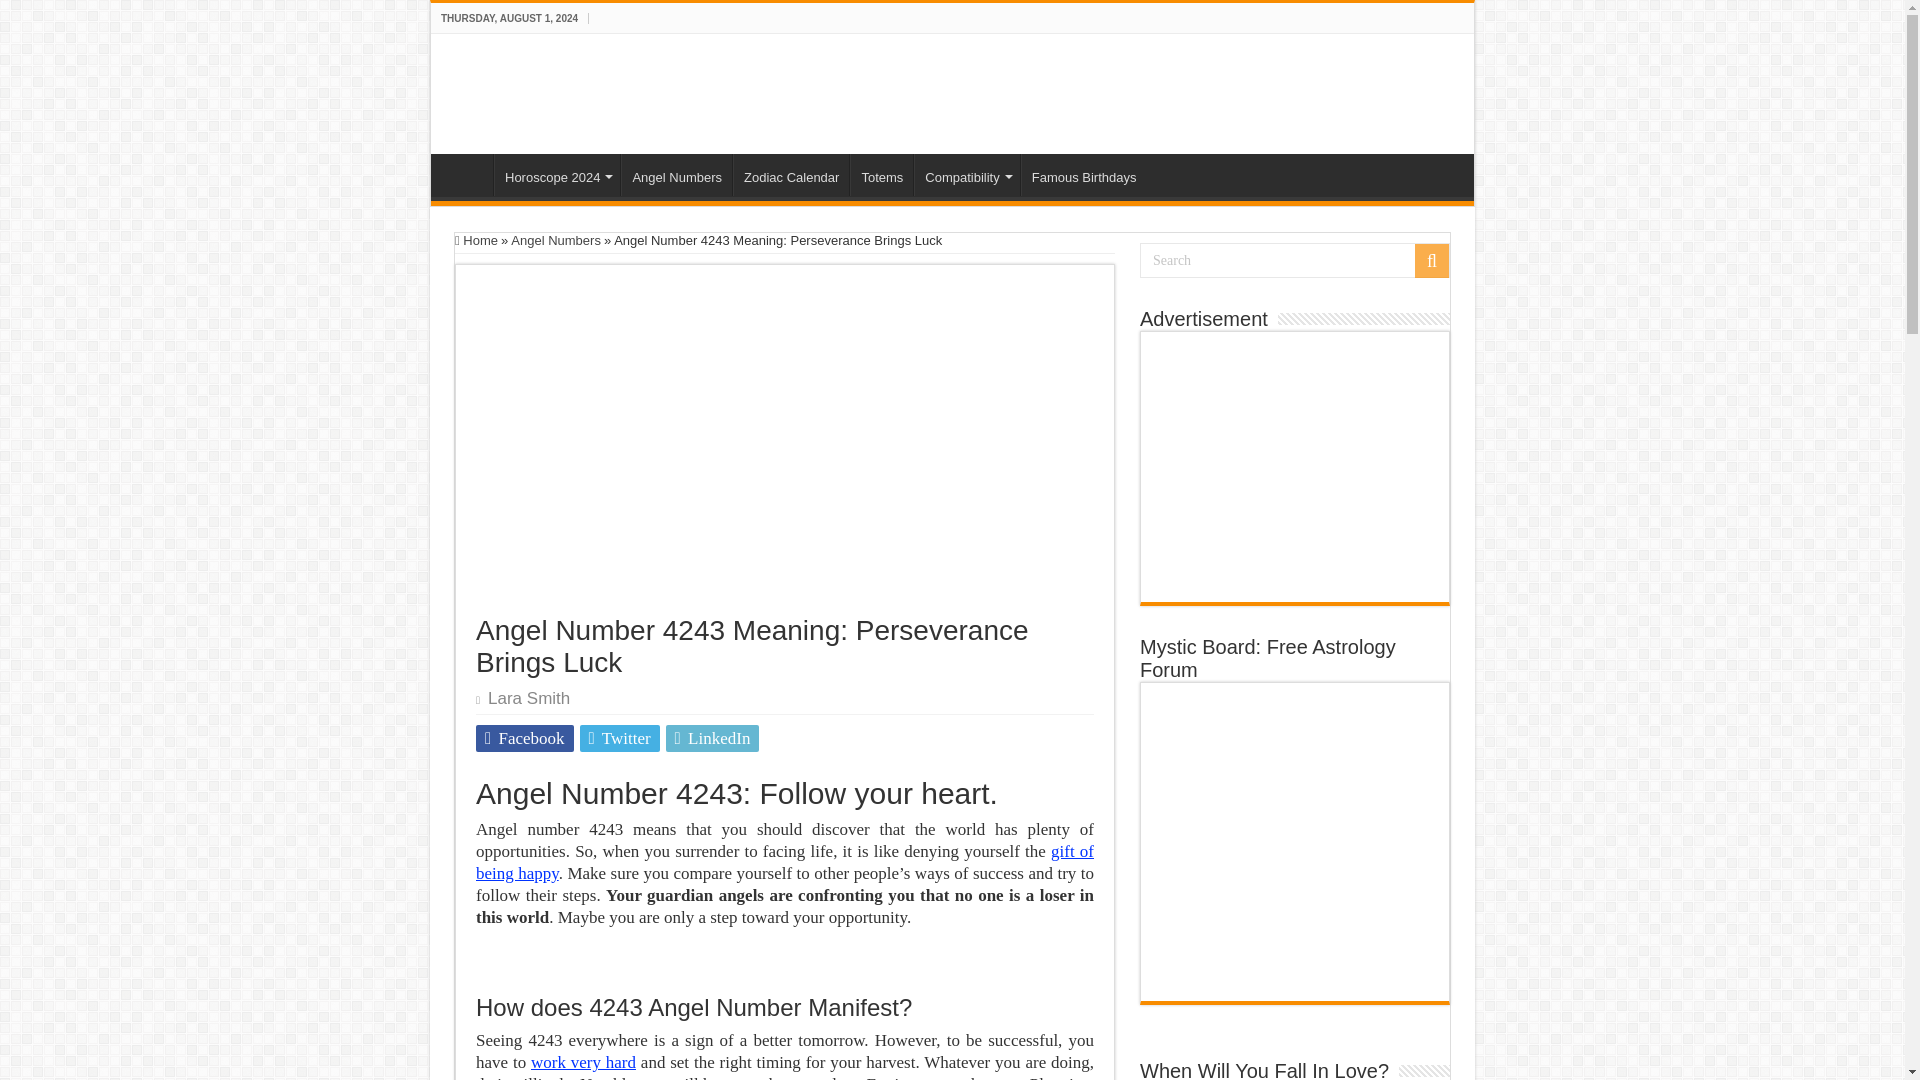  I want to click on Lara Smith, so click(528, 698).